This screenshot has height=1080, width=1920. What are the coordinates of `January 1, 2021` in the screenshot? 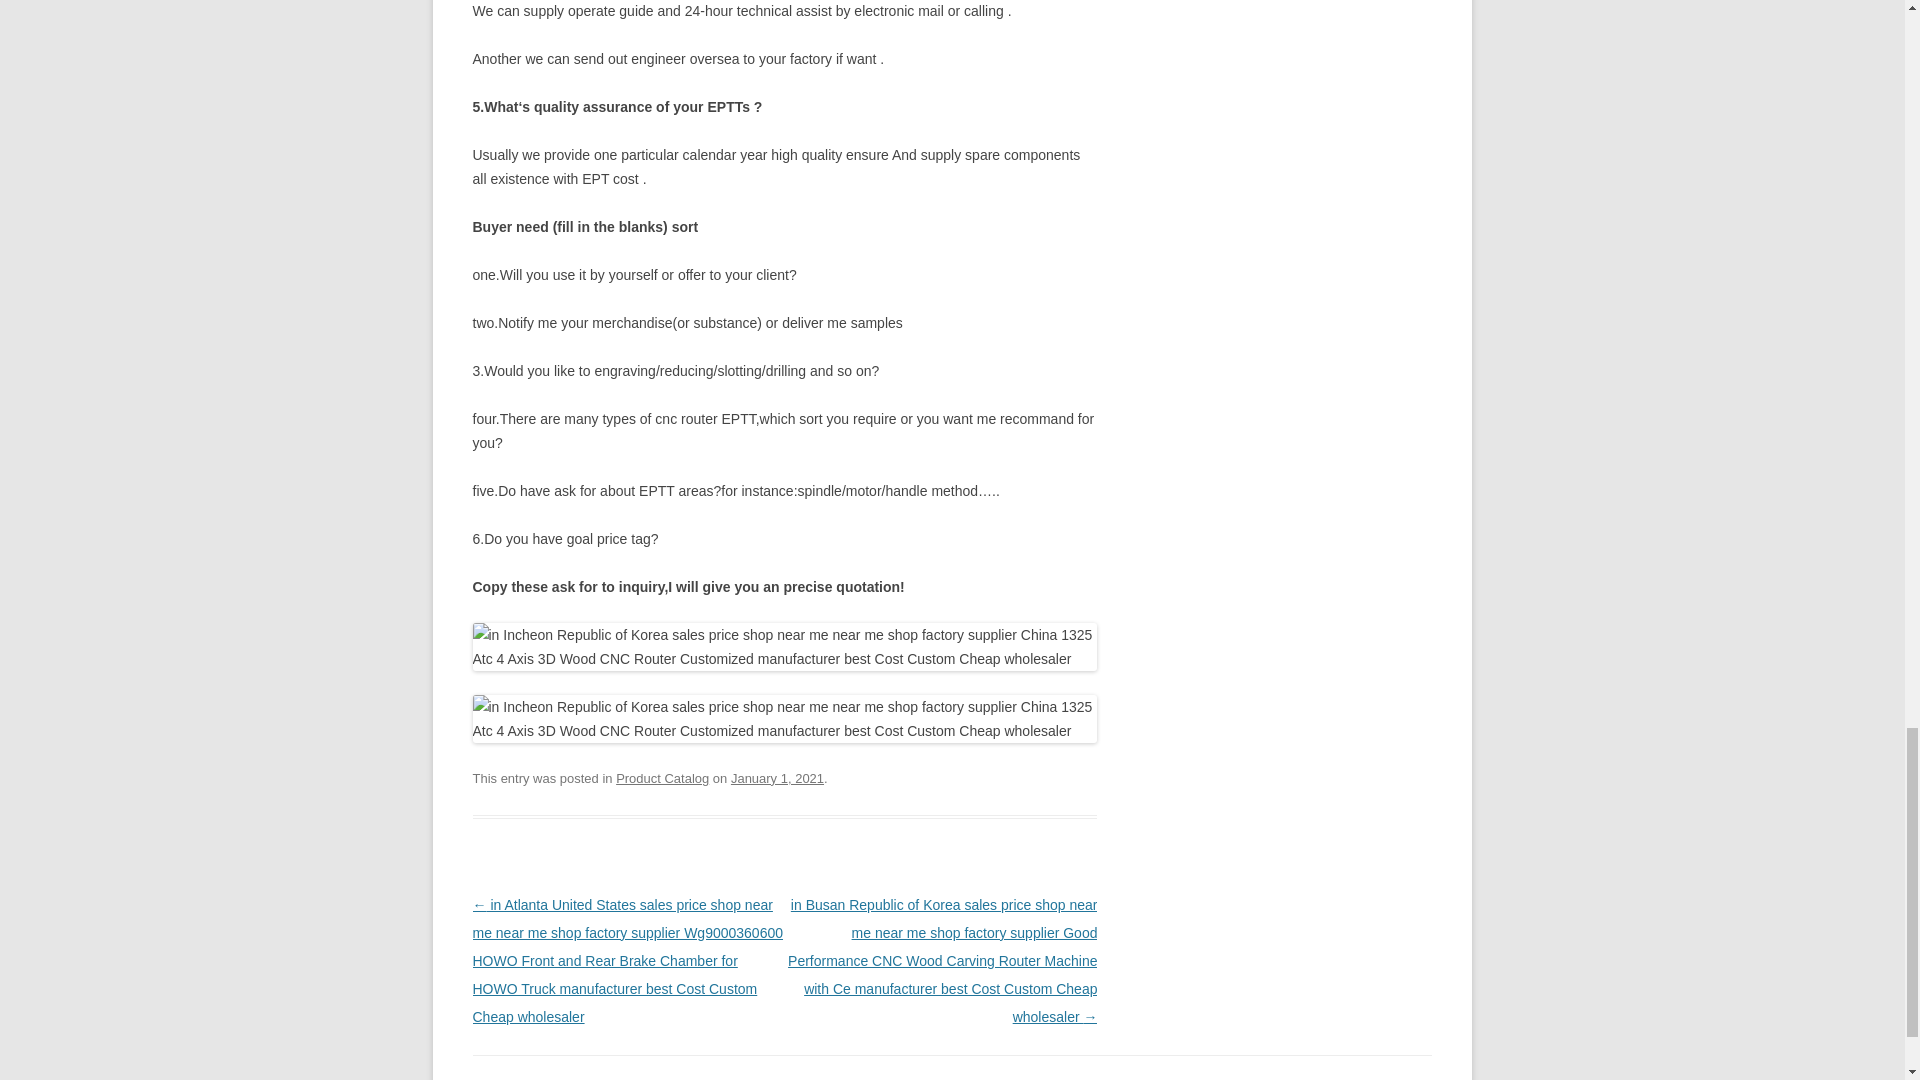 It's located at (777, 778).